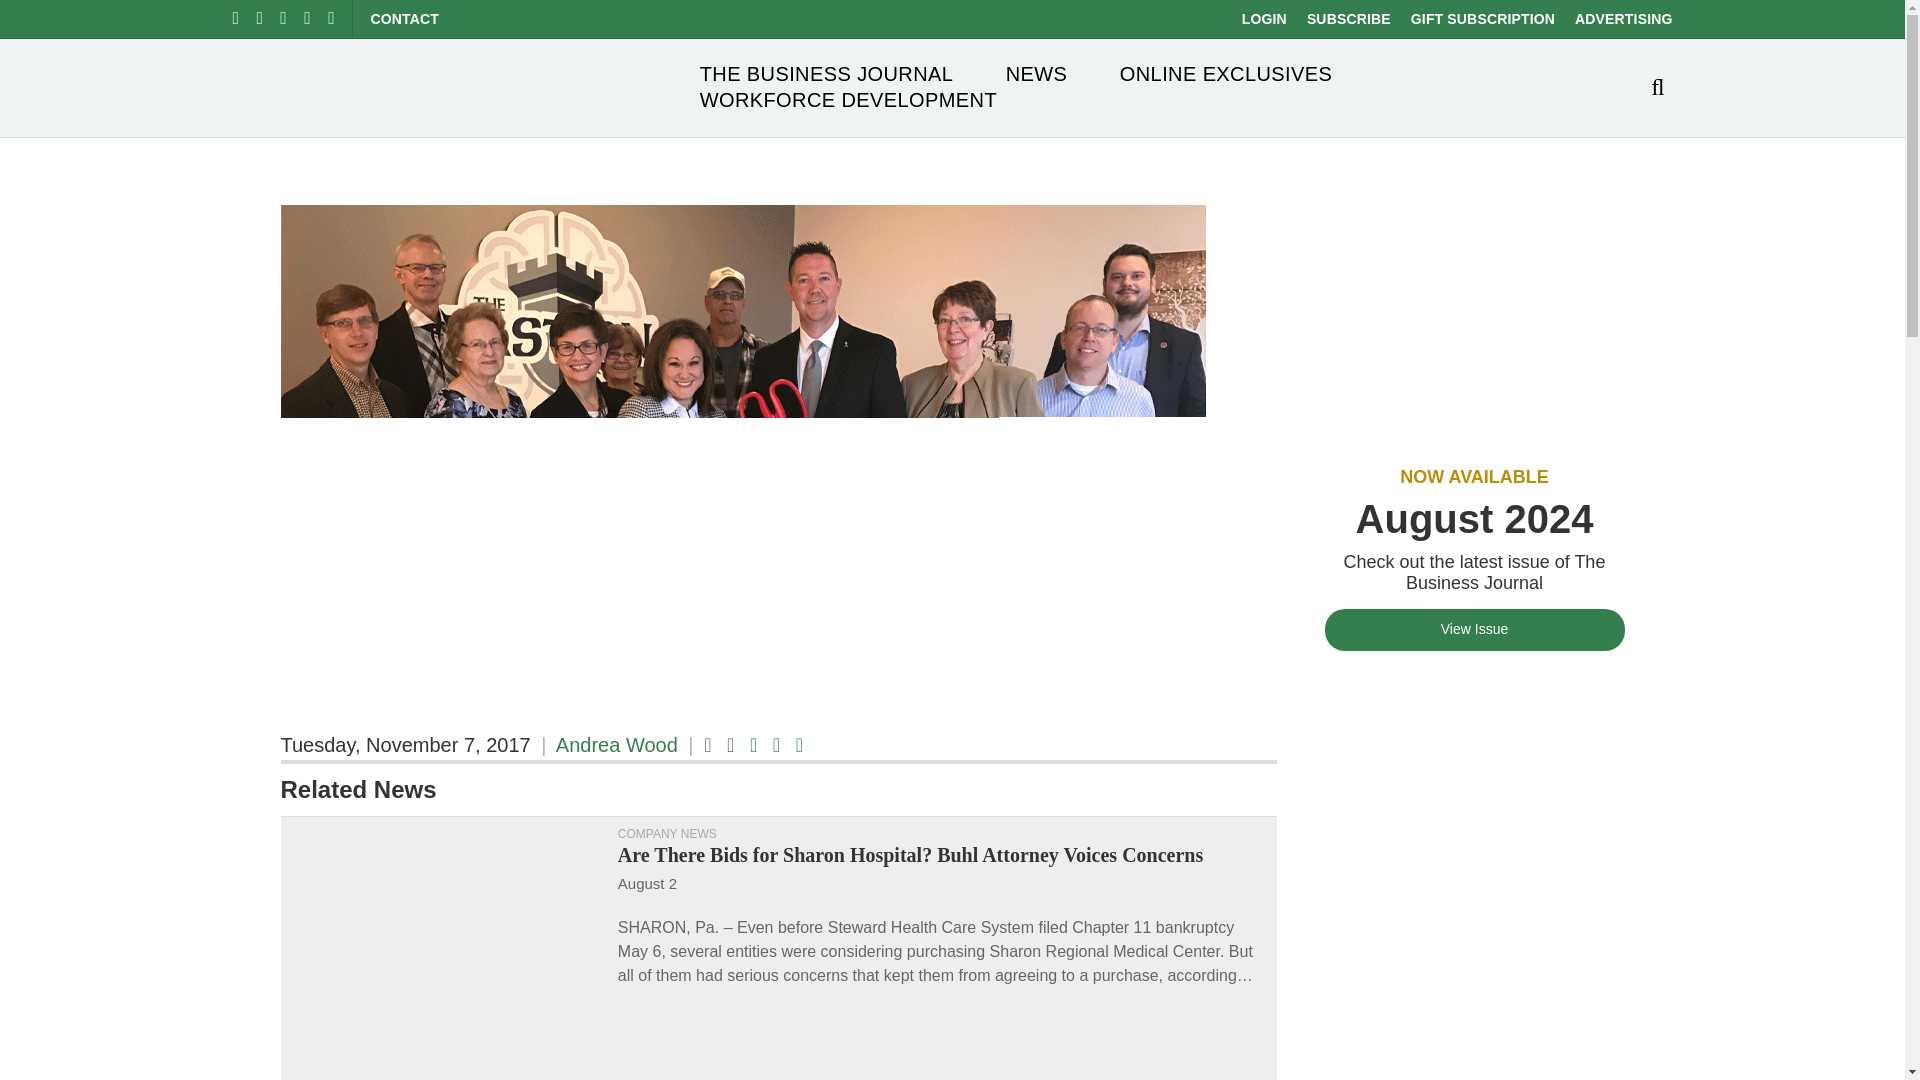 Image resolution: width=1920 pixels, height=1080 pixels. What do you see at coordinates (404, 18) in the screenshot?
I see `CONTACT` at bounding box center [404, 18].